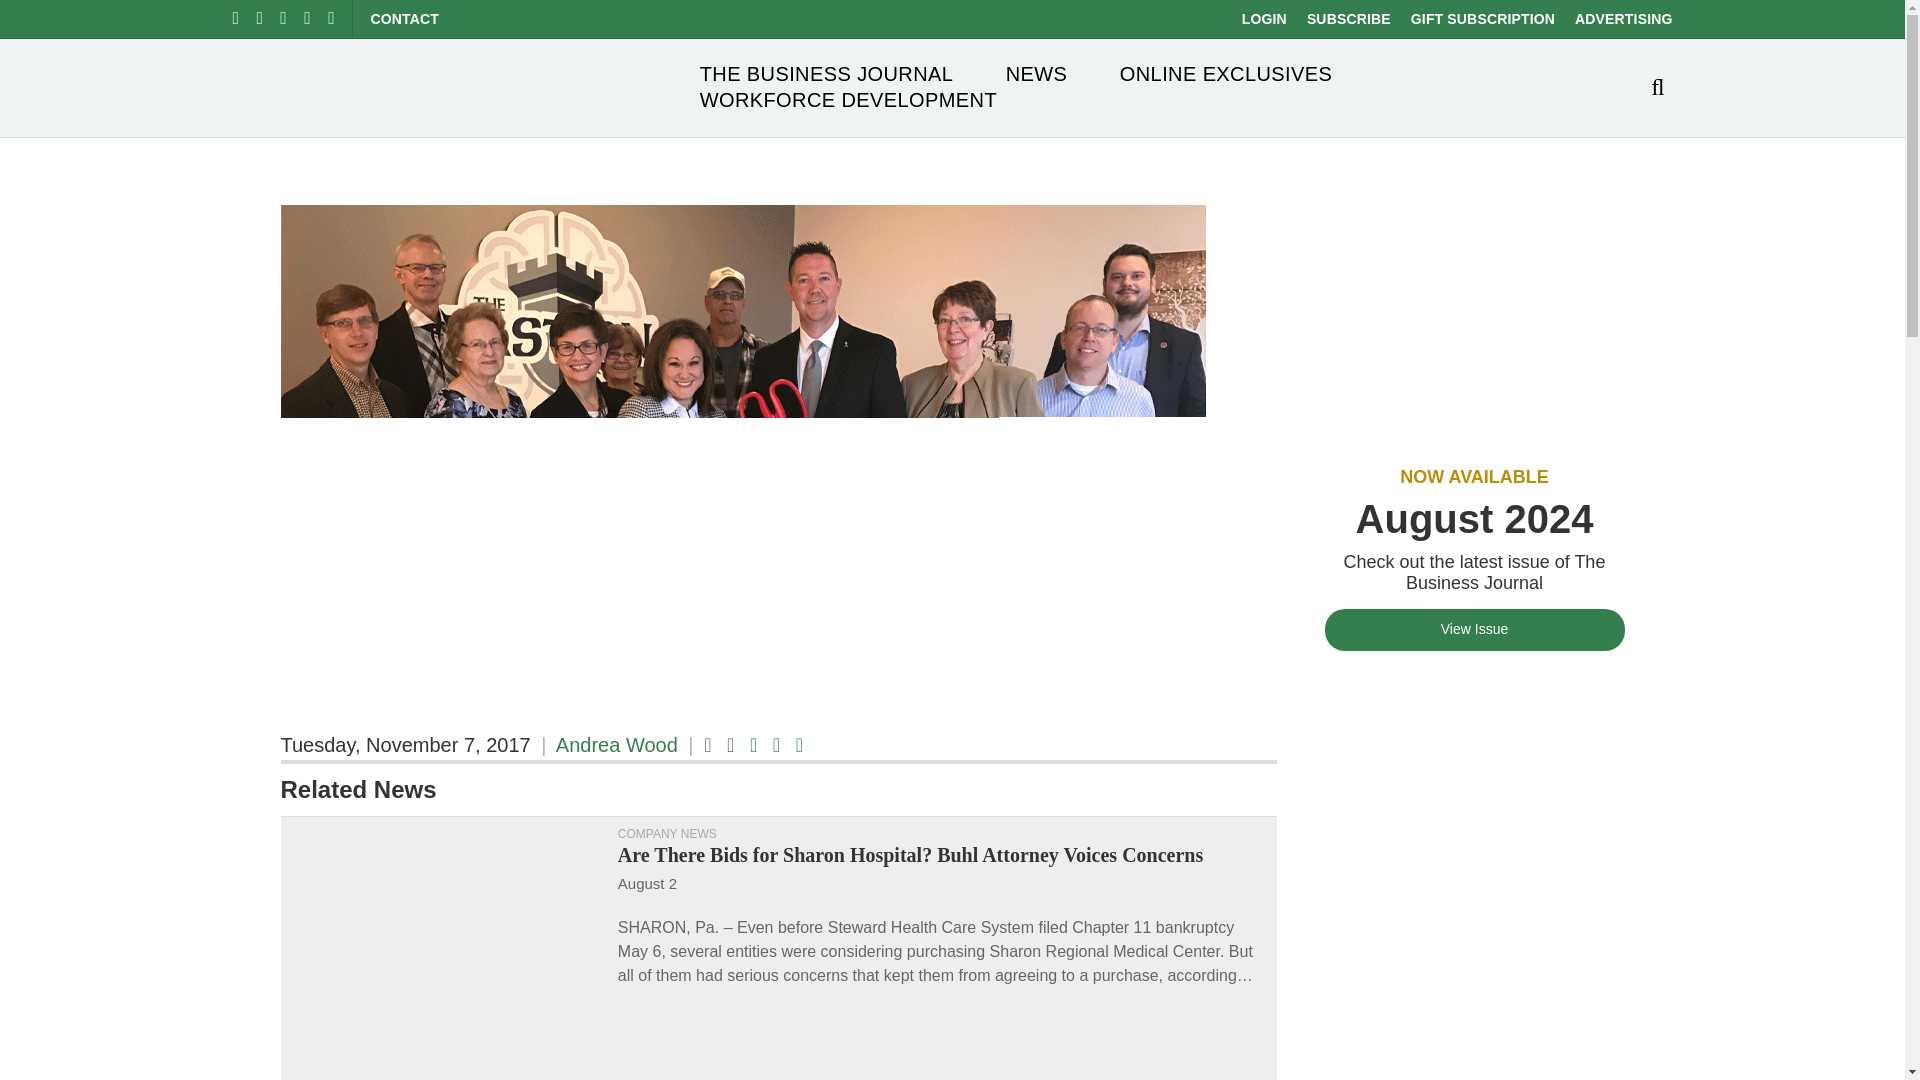 Image resolution: width=1920 pixels, height=1080 pixels. What do you see at coordinates (404, 18) in the screenshot?
I see `CONTACT` at bounding box center [404, 18].